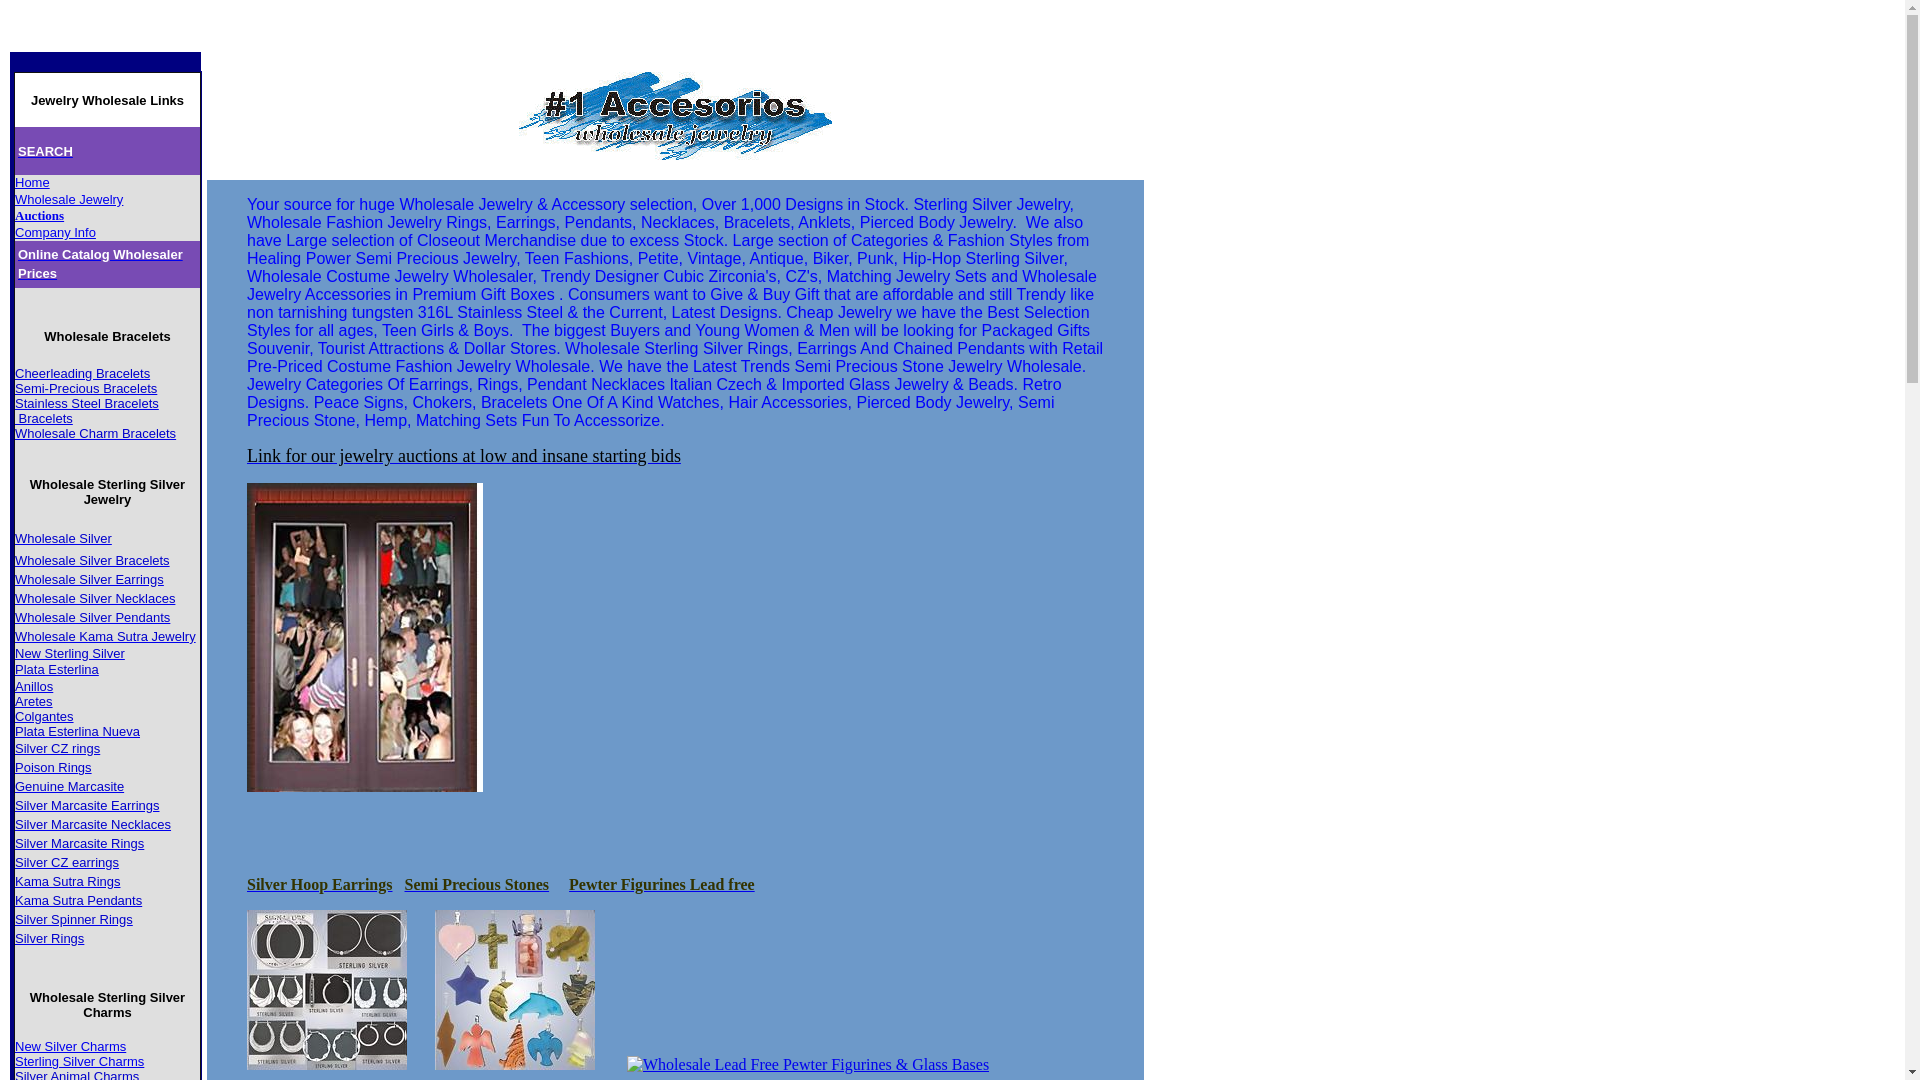 The height and width of the screenshot is (1080, 1920). I want to click on SEARCH, so click(46, 150).